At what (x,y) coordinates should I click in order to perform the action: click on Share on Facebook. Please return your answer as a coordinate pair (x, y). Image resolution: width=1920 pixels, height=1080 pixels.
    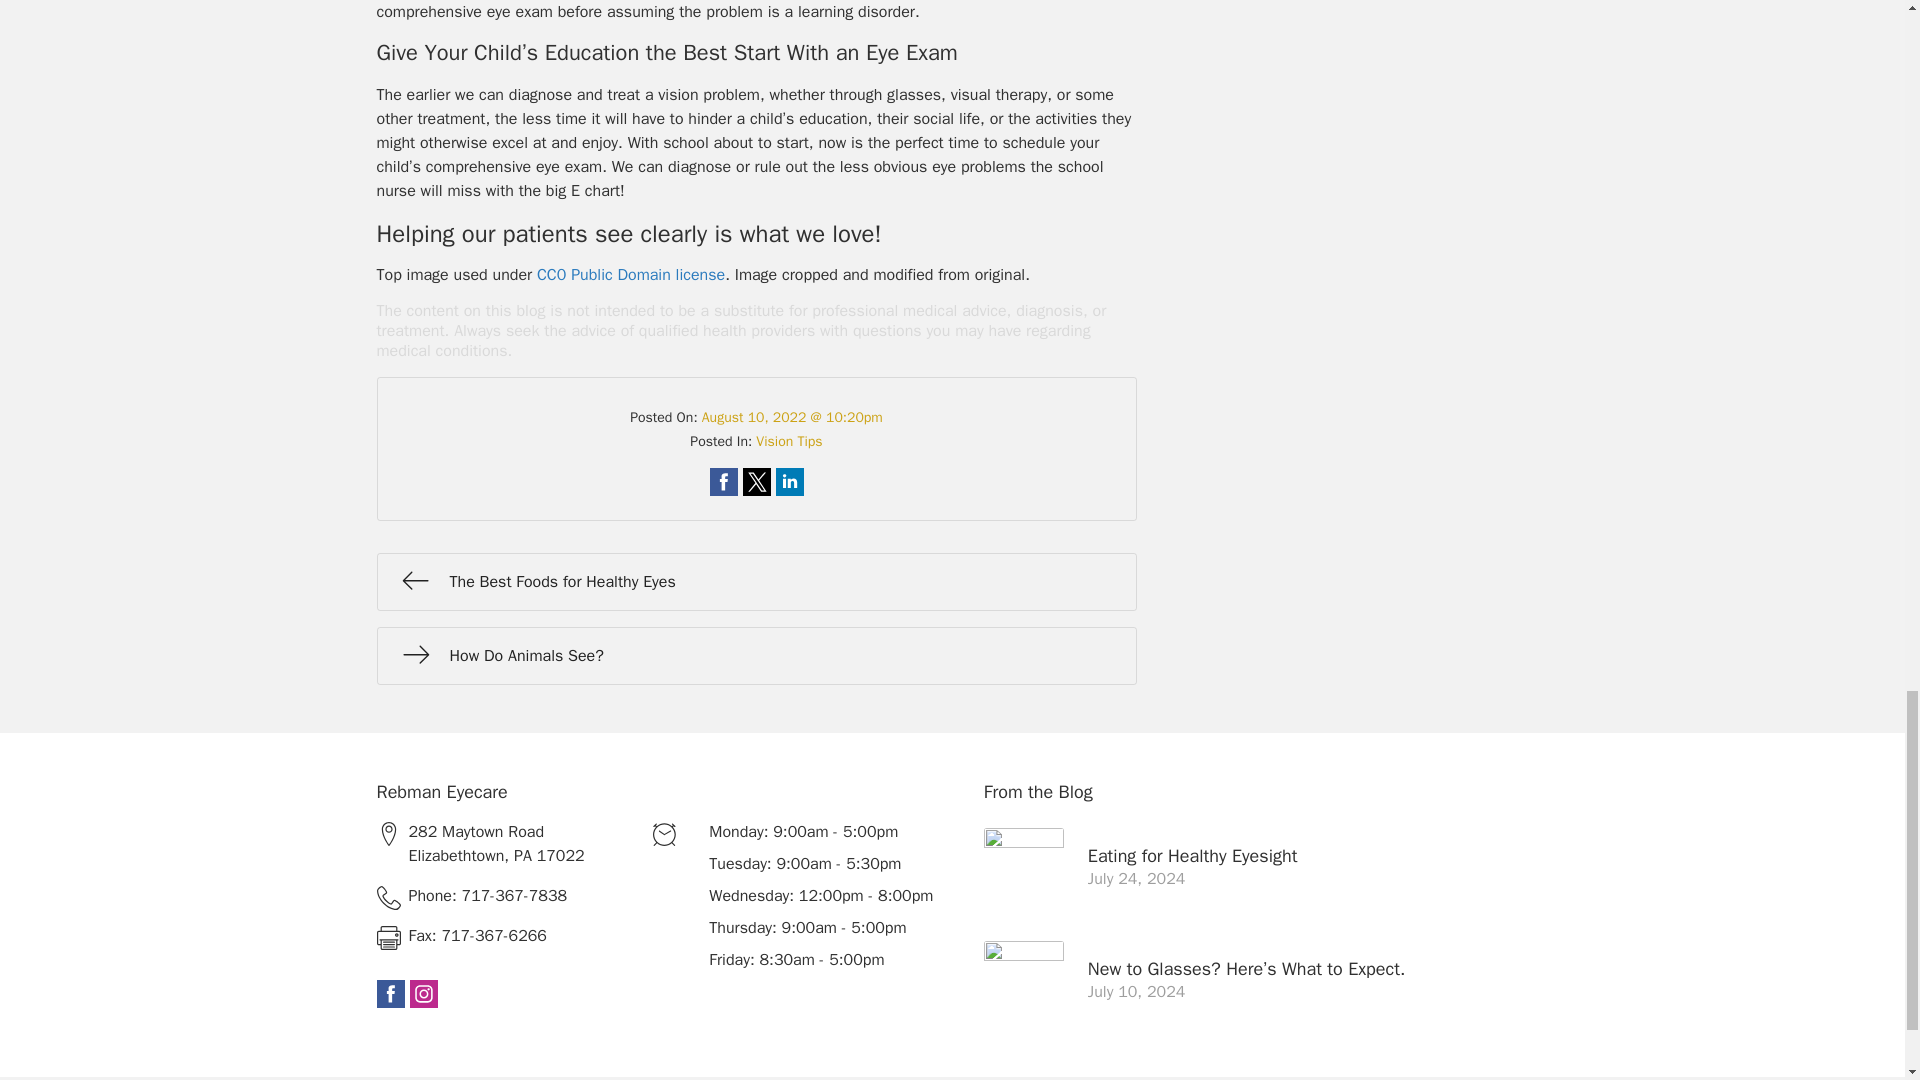
    Looking at the image, I should click on (724, 481).